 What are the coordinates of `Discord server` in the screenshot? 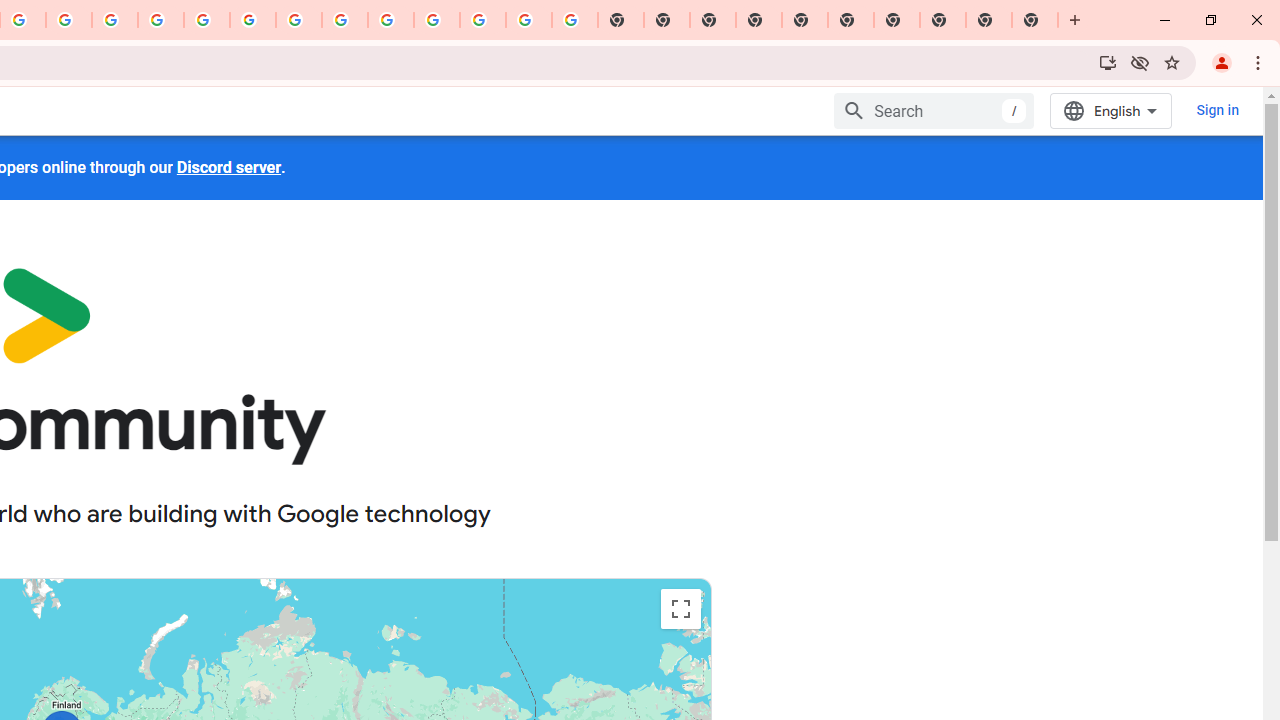 It's located at (228, 167).